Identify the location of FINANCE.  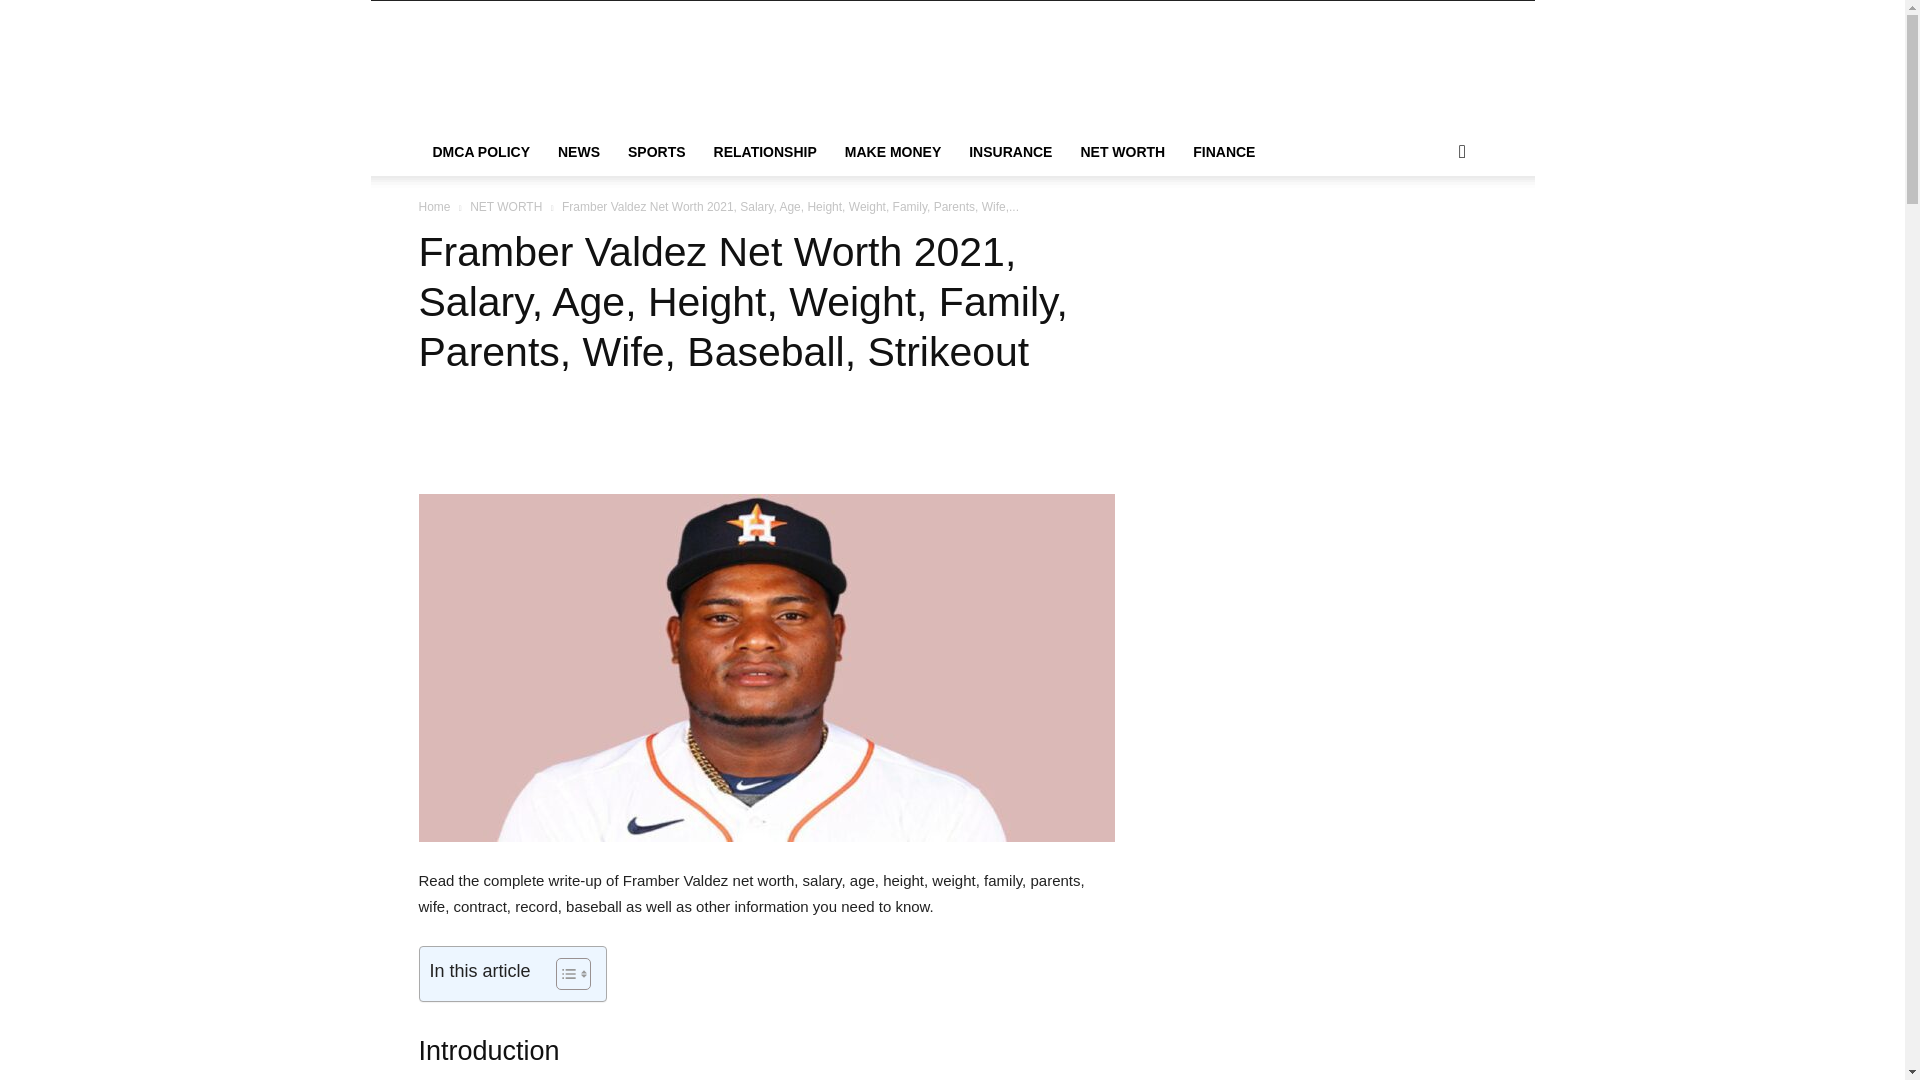
(1224, 152).